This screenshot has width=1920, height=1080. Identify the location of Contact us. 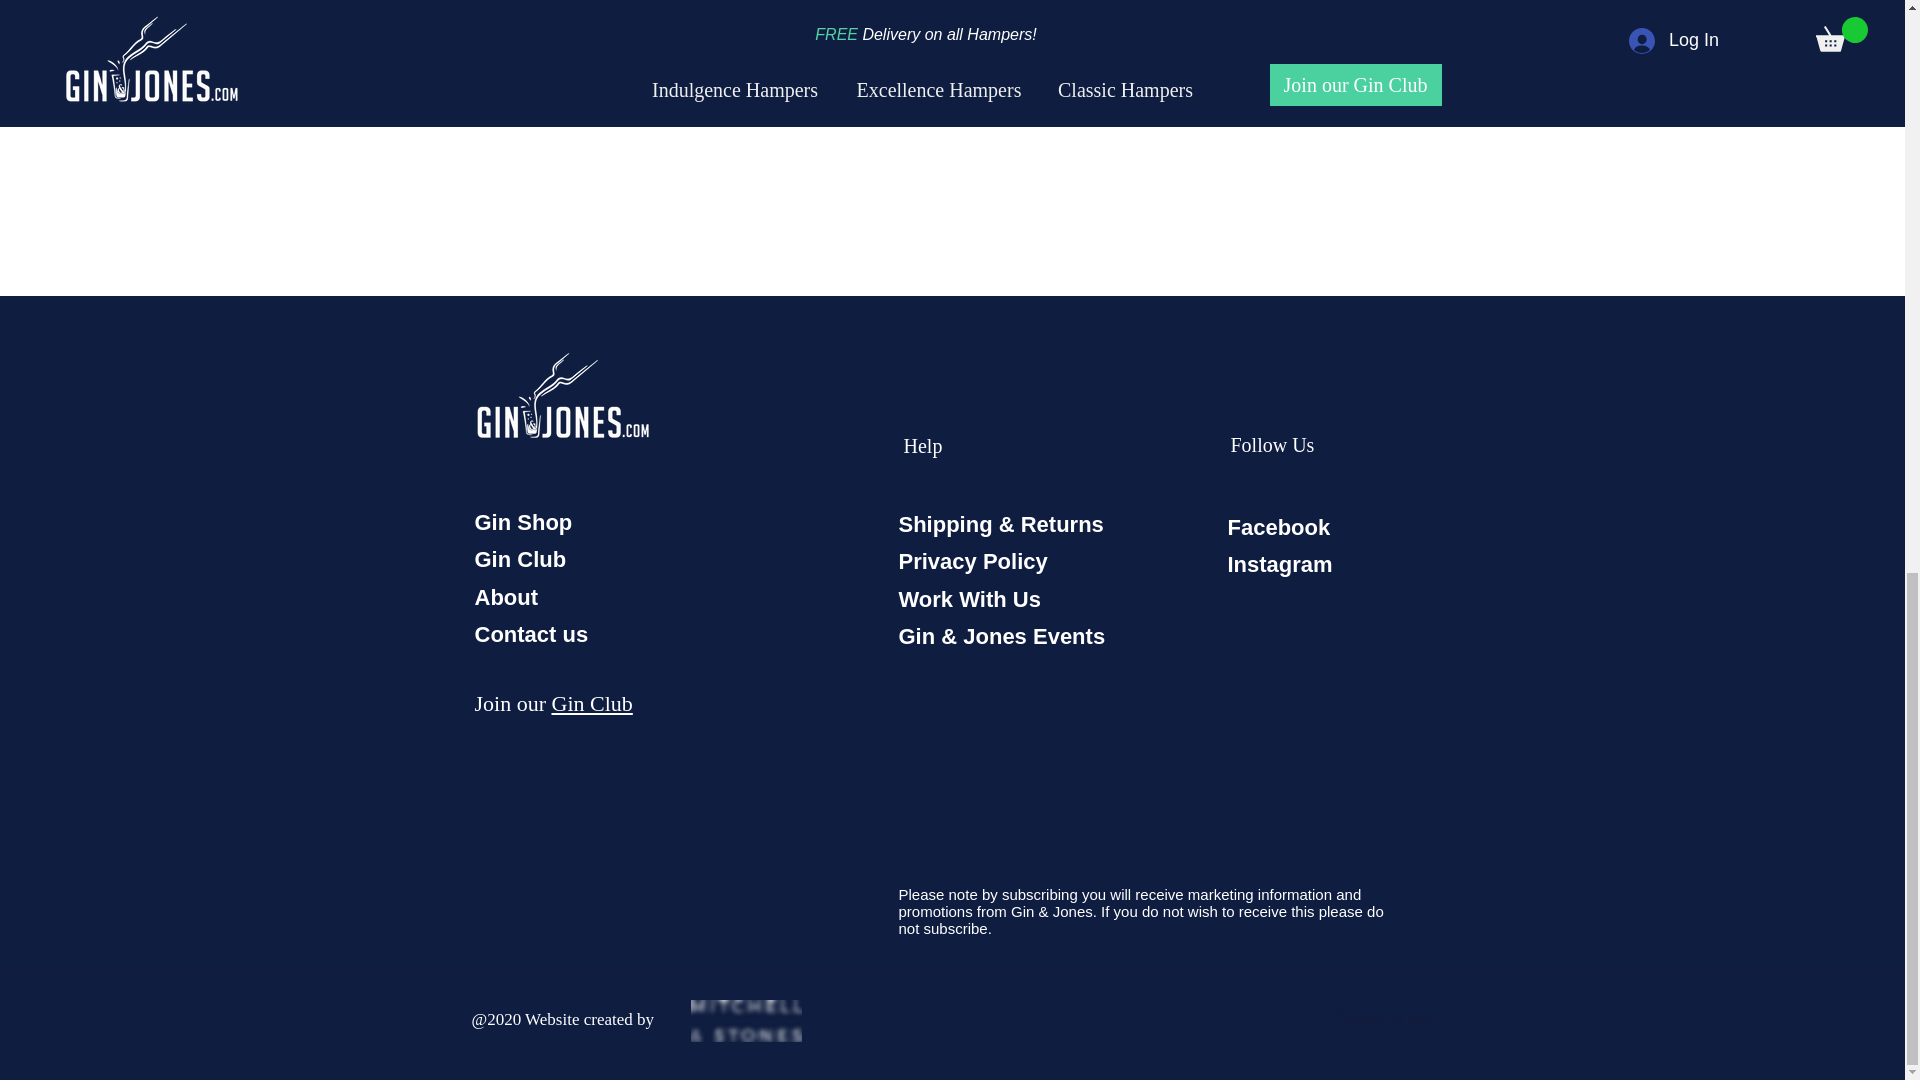
(530, 634).